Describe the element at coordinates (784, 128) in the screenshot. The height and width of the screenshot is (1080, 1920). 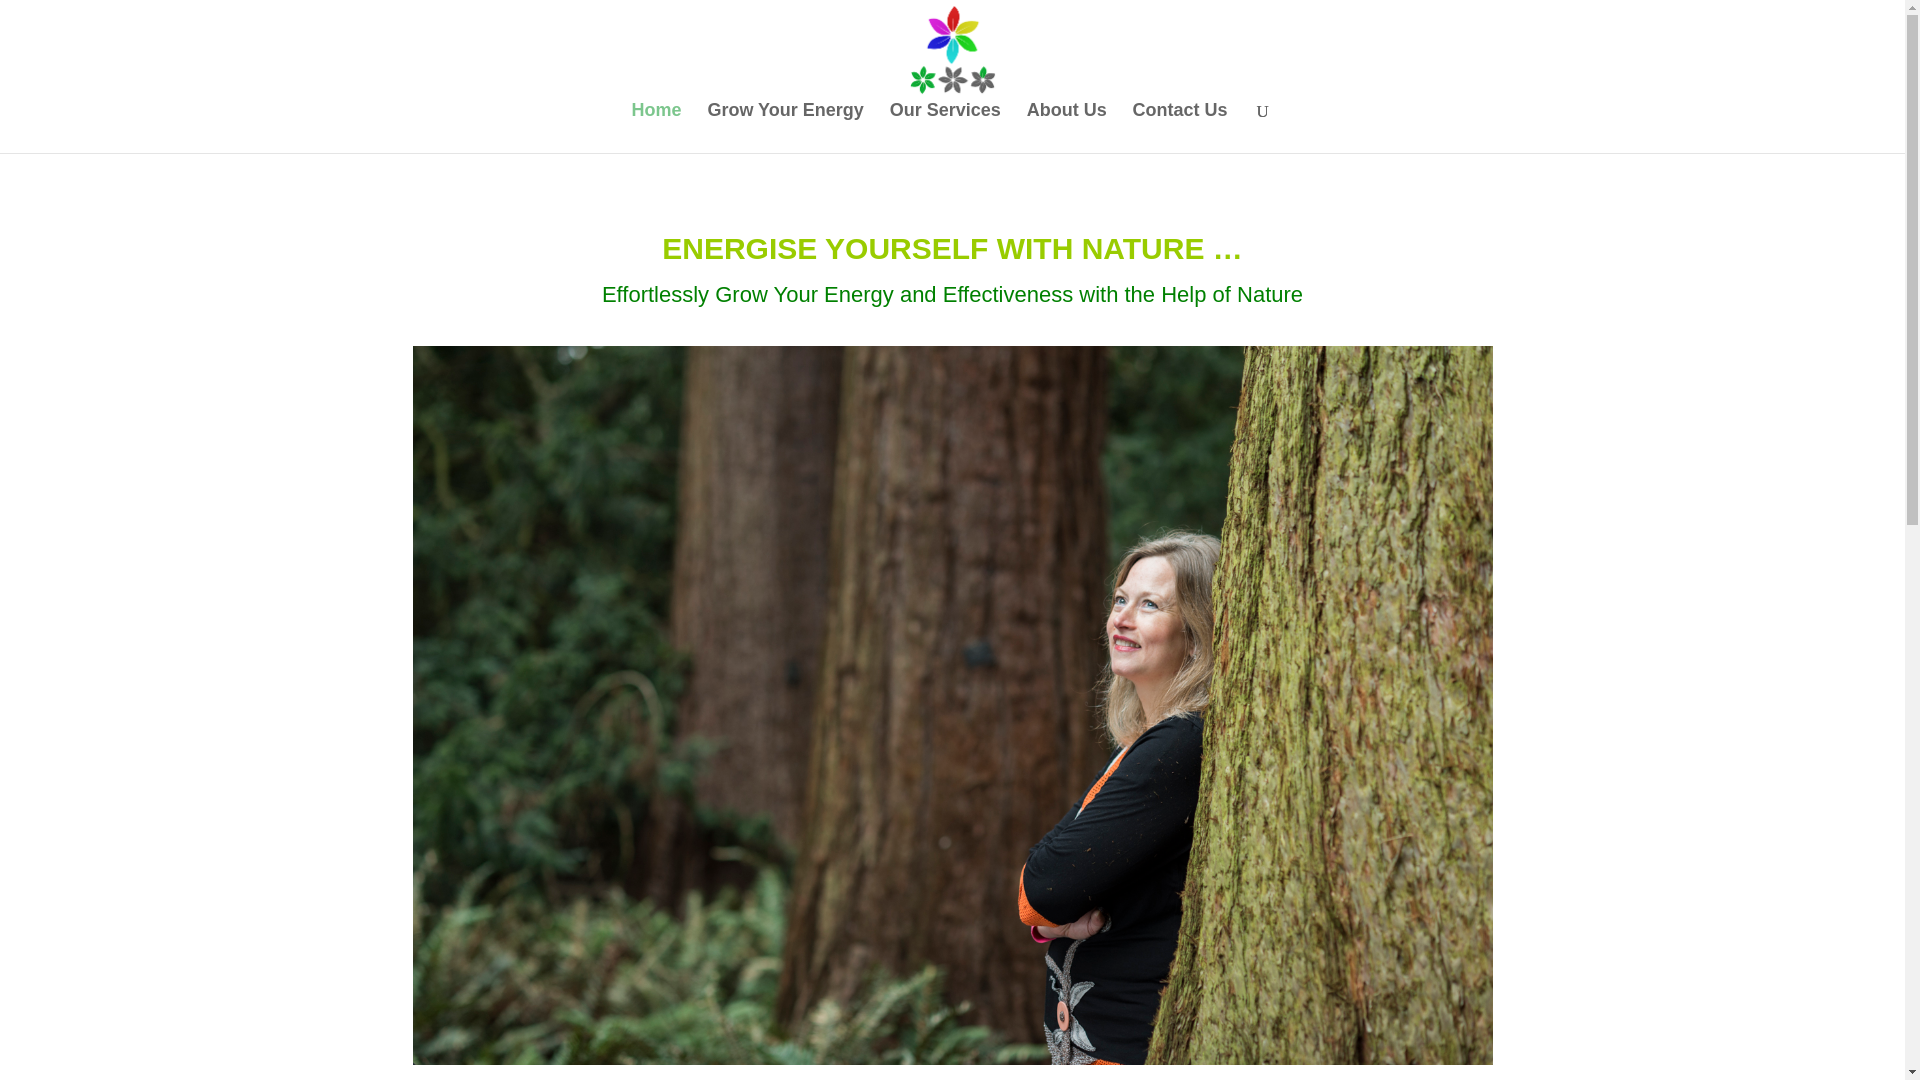
I see `Grow Your Energy` at that location.